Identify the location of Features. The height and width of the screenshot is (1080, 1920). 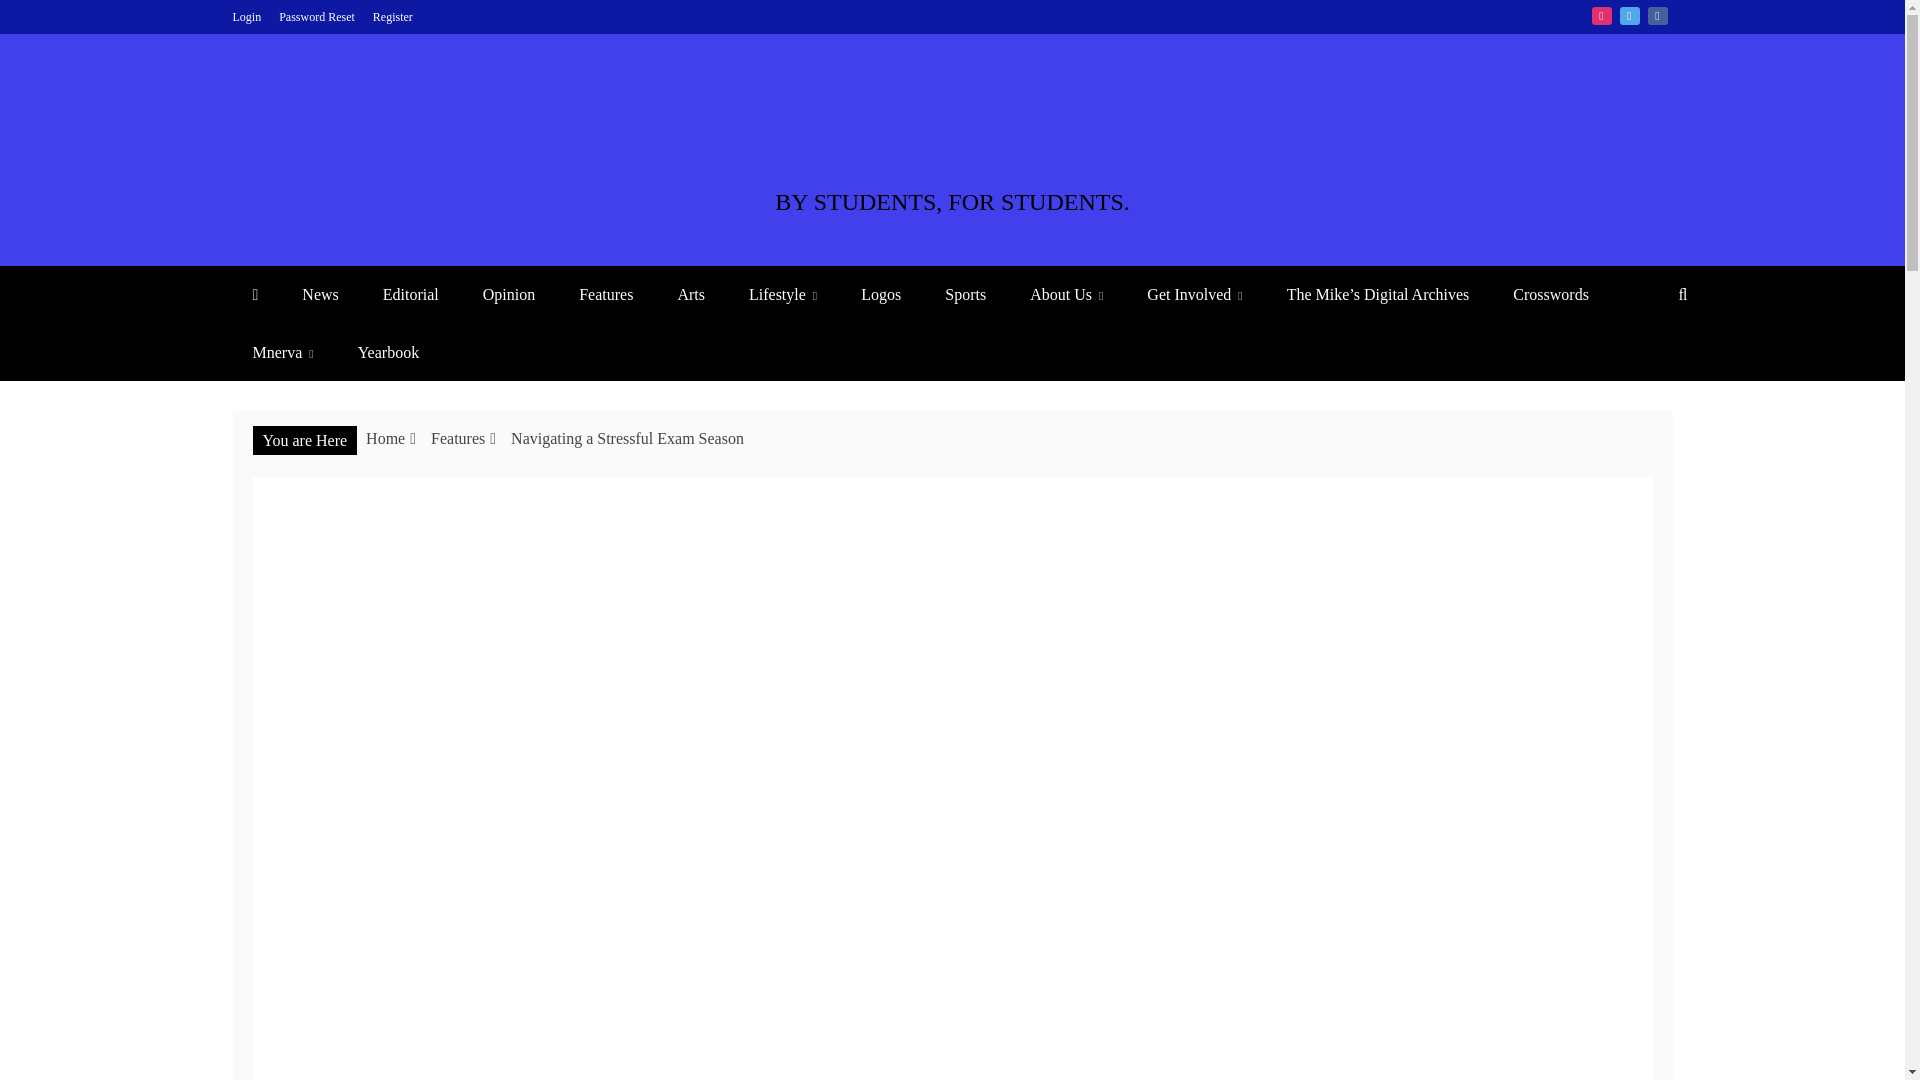
(605, 294).